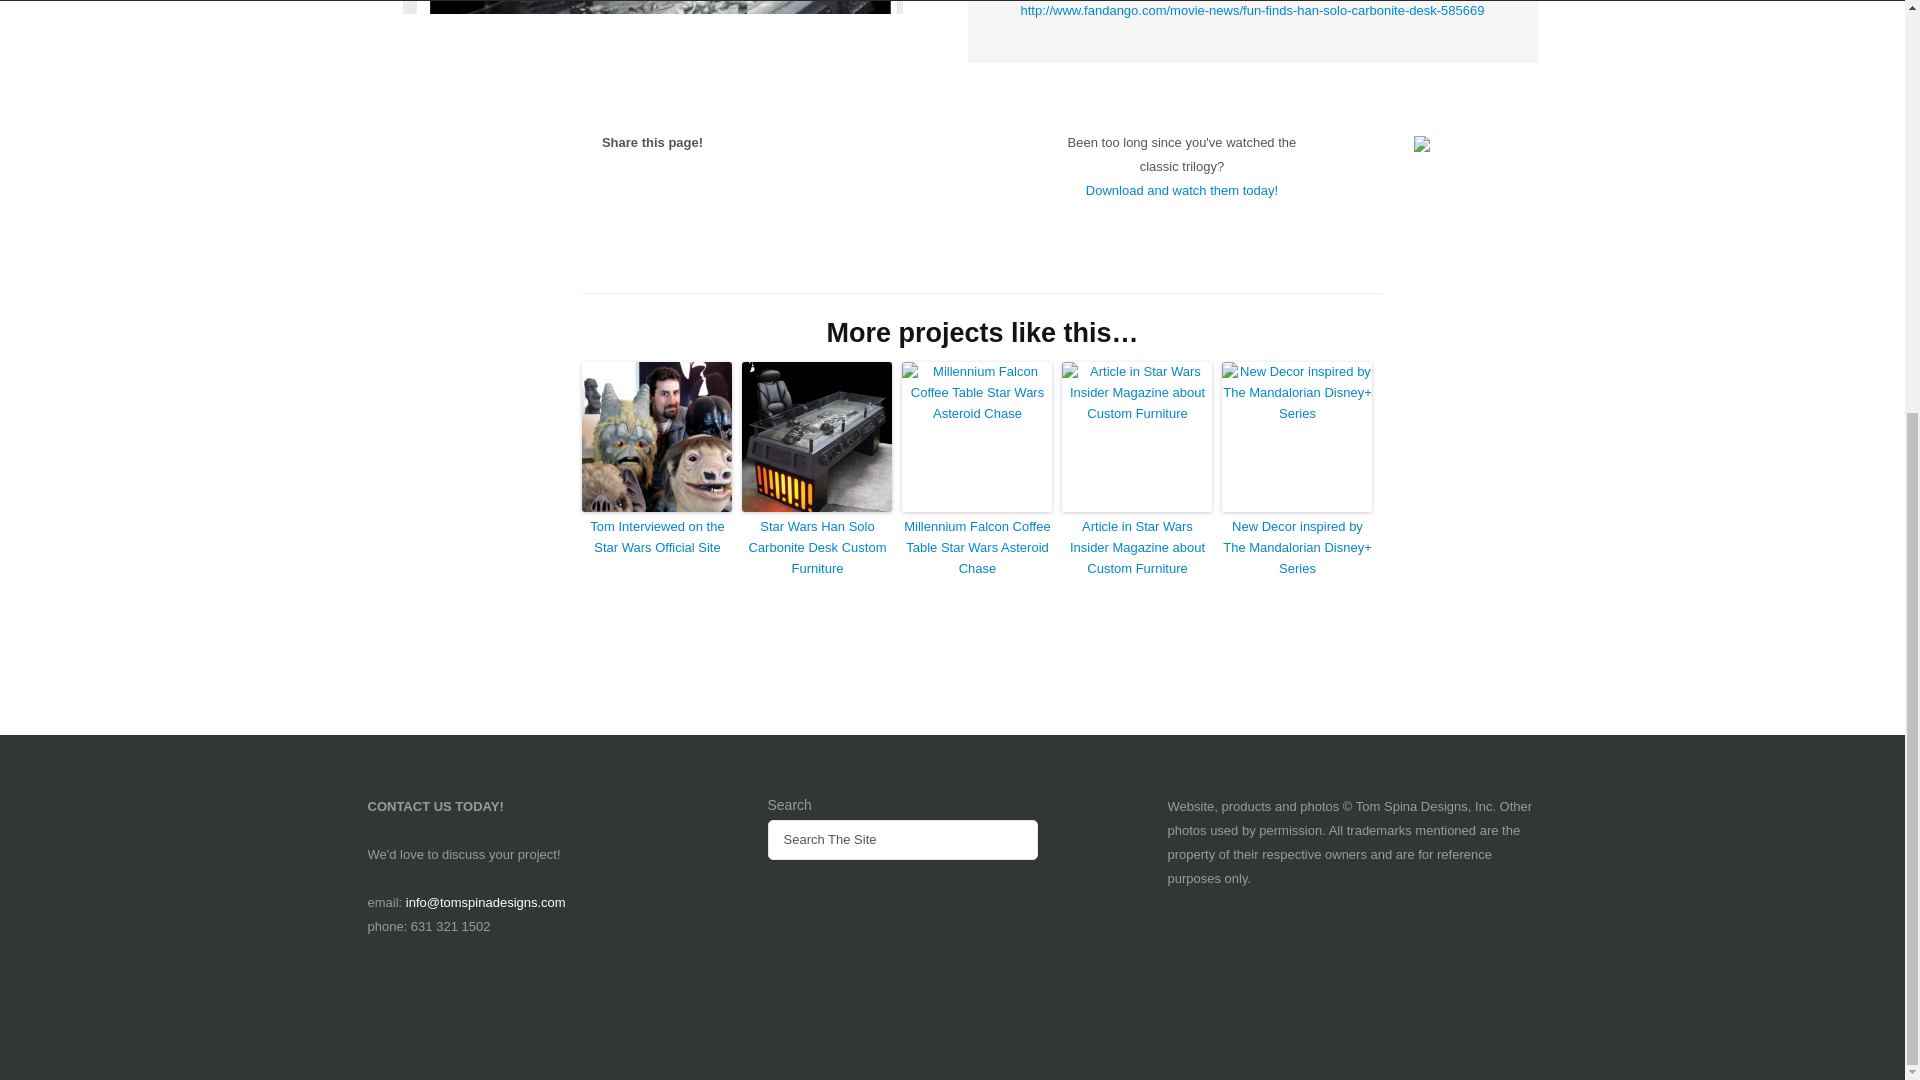  Describe the element at coordinates (977, 548) in the screenshot. I see `Millennium Falcon Coffee Table Star Wars Asteroid Chase` at that location.